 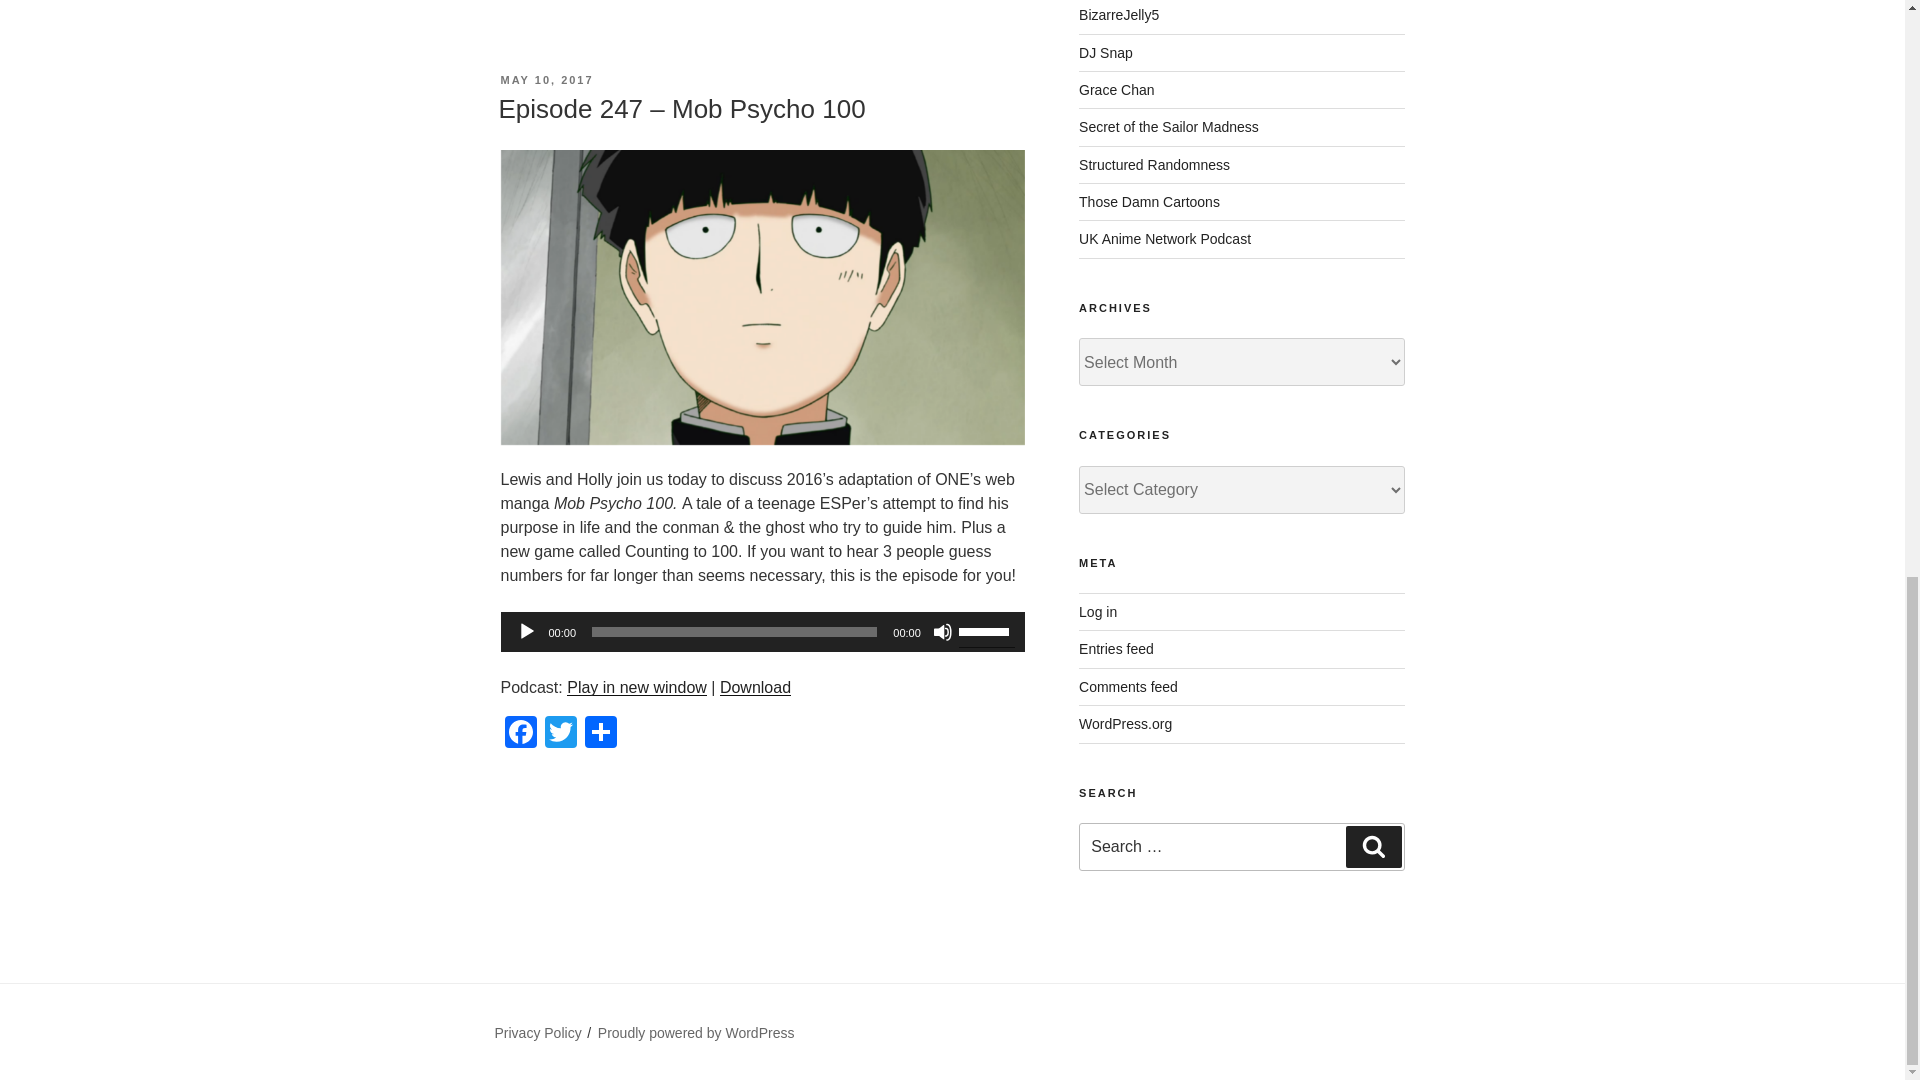 I want to click on Mute, so click(x=942, y=632).